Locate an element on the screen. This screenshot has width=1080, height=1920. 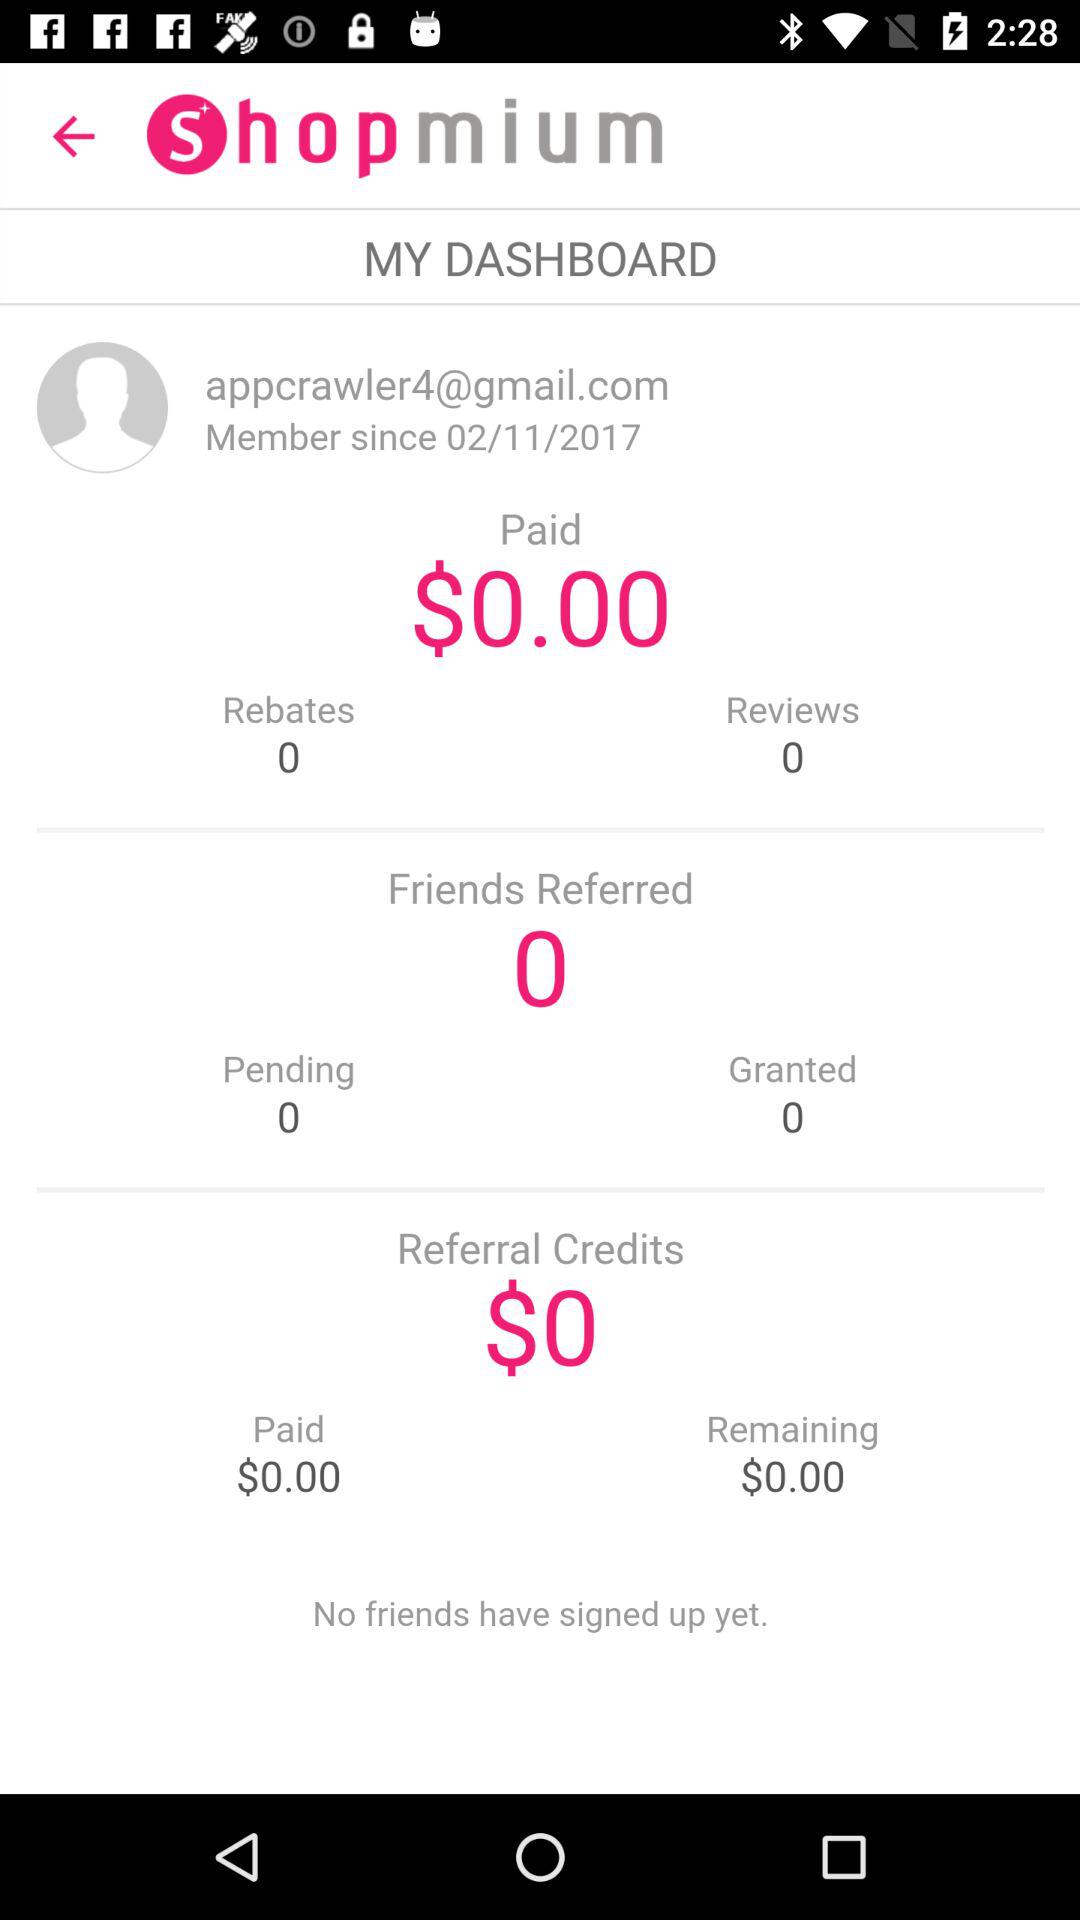
go back is located at coordinates (540, 1050).